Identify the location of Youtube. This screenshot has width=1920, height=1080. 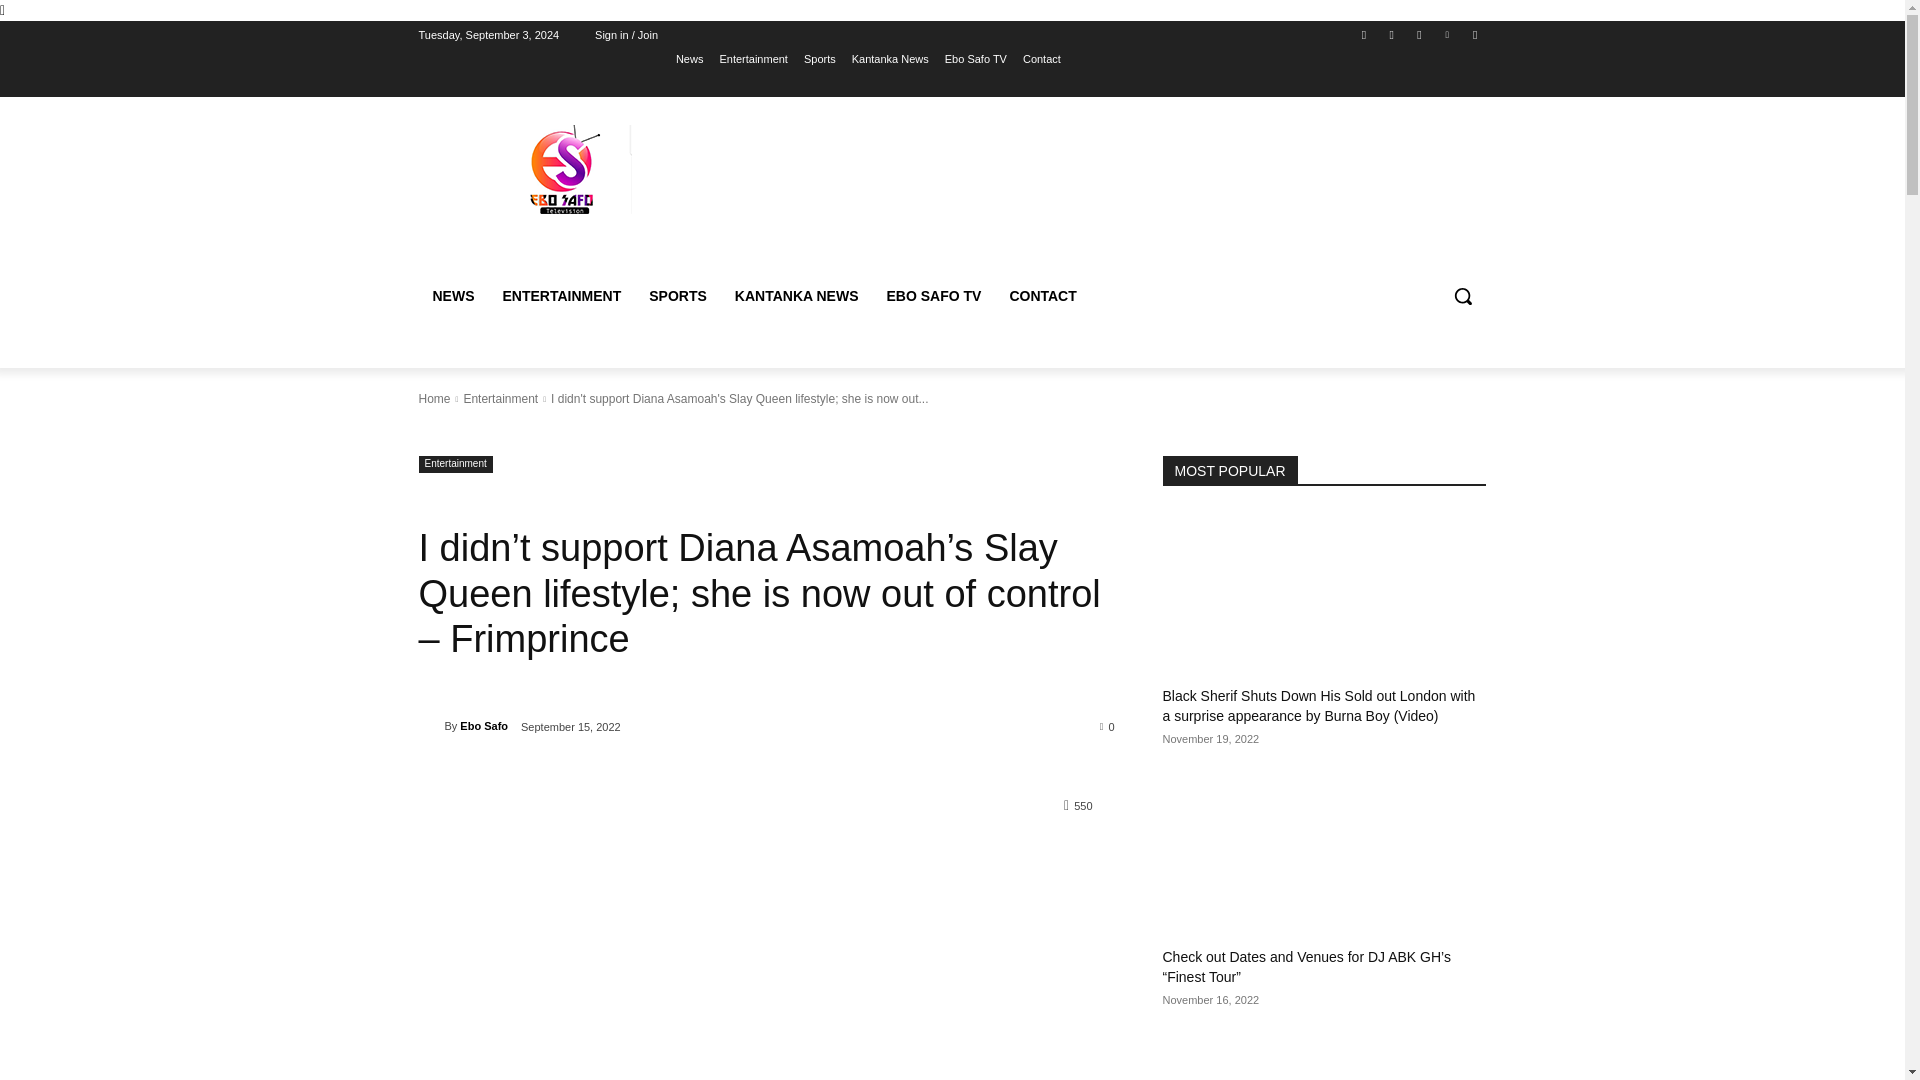
(1474, 35).